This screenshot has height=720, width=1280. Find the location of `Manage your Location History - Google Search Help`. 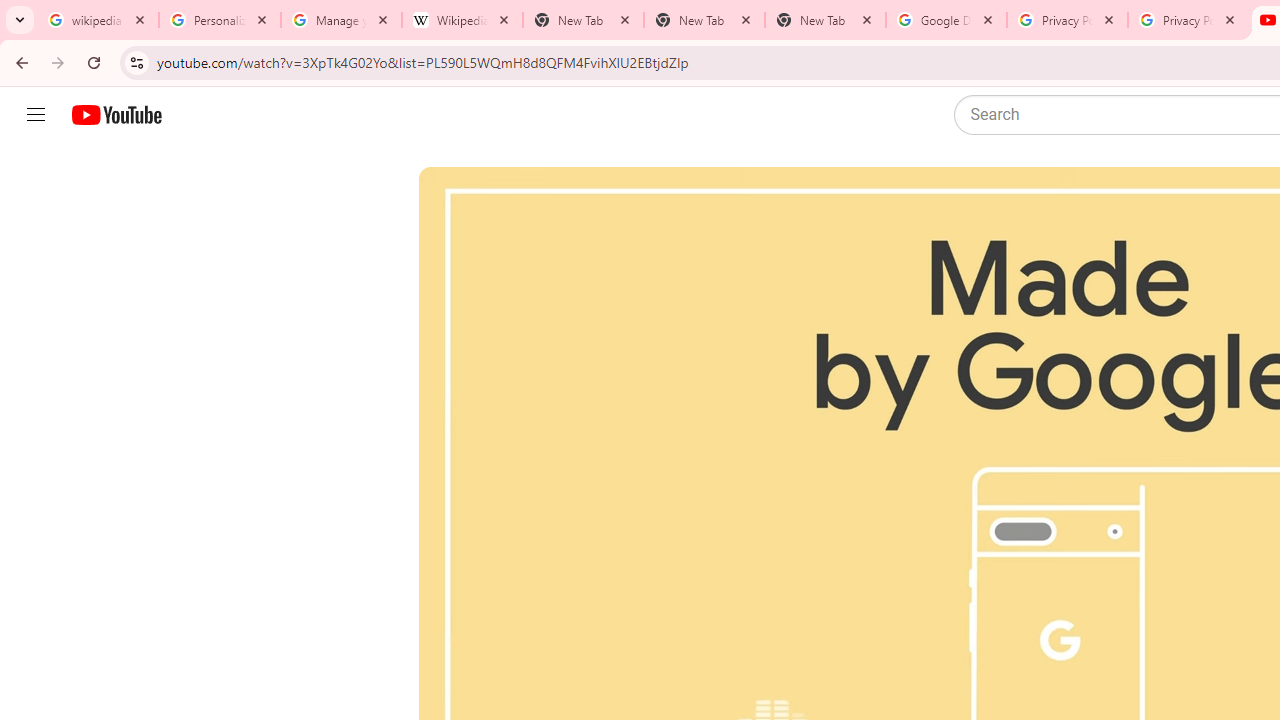

Manage your Location History - Google Search Help is located at coordinates (340, 20).